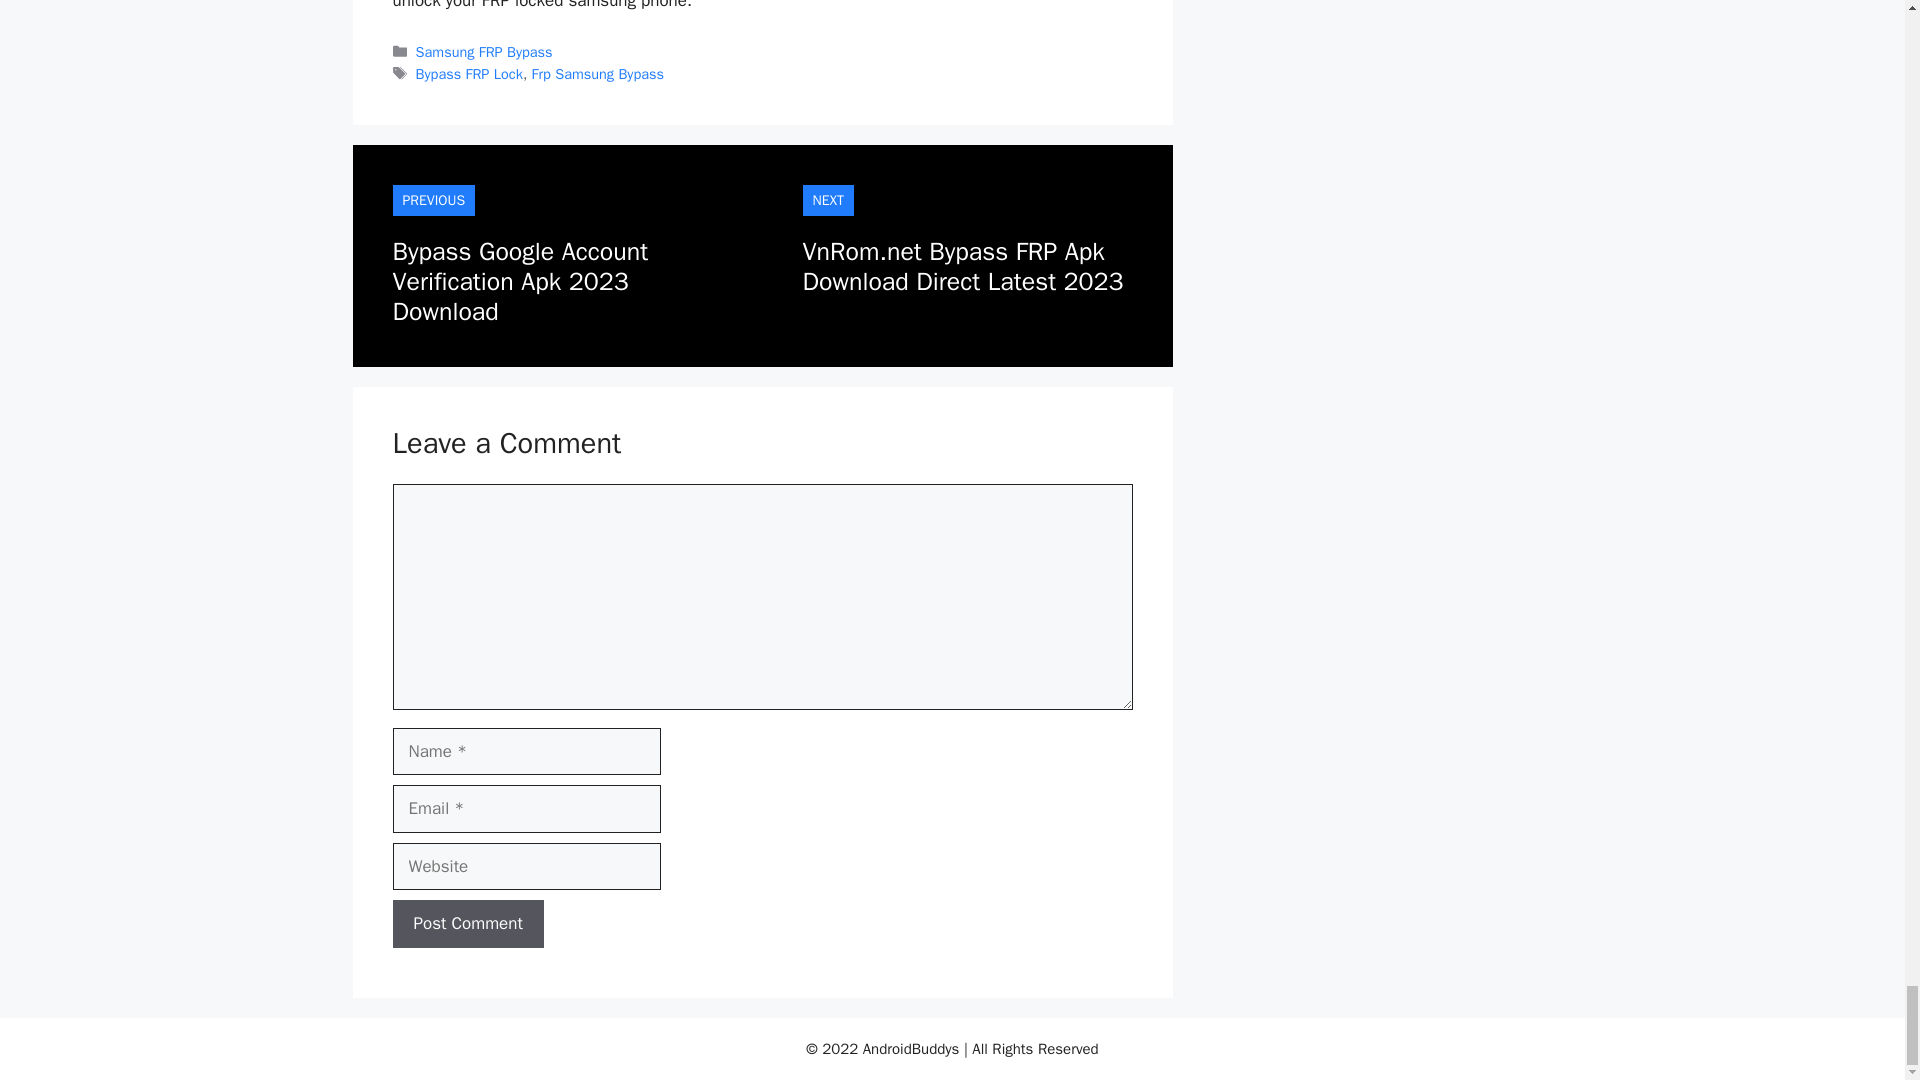 This screenshot has width=1920, height=1080. Describe the element at coordinates (467, 924) in the screenshot. I see `Post Comment` at that location.